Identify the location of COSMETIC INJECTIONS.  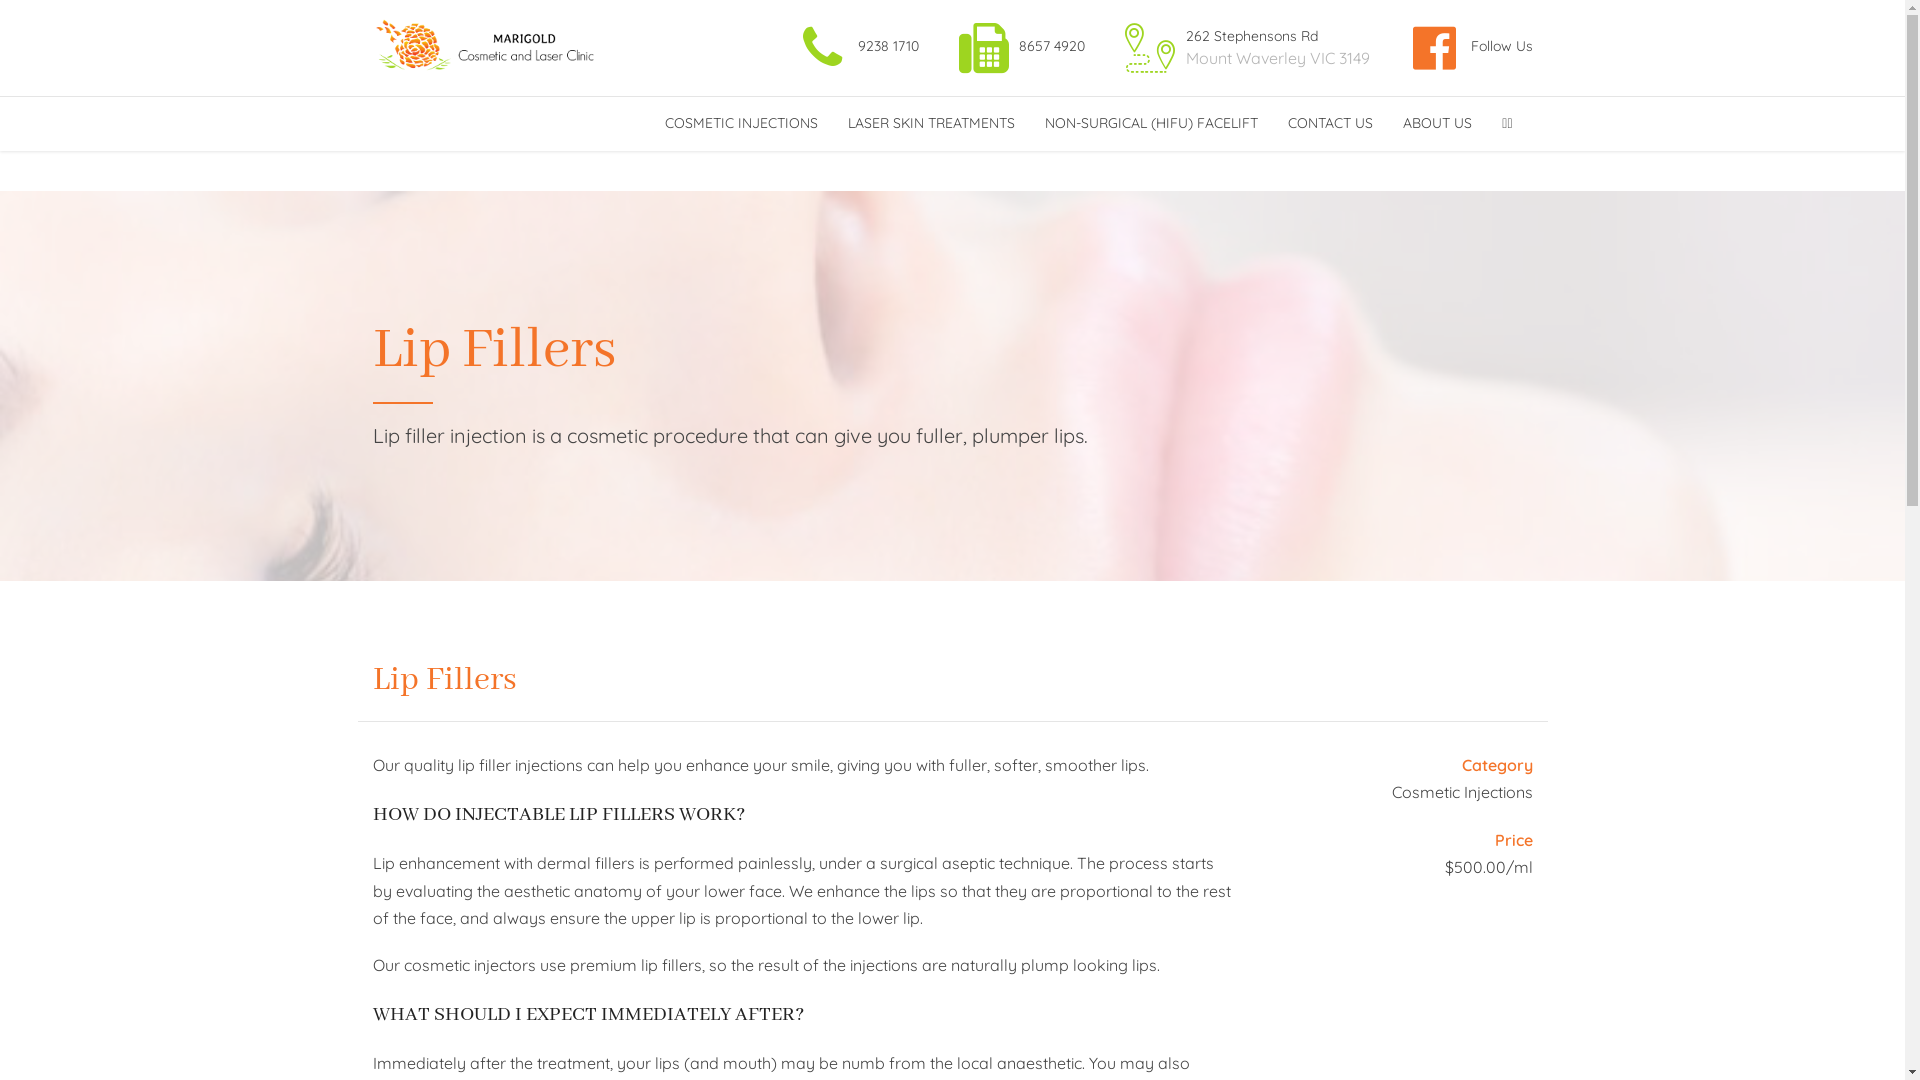
(742, 124).